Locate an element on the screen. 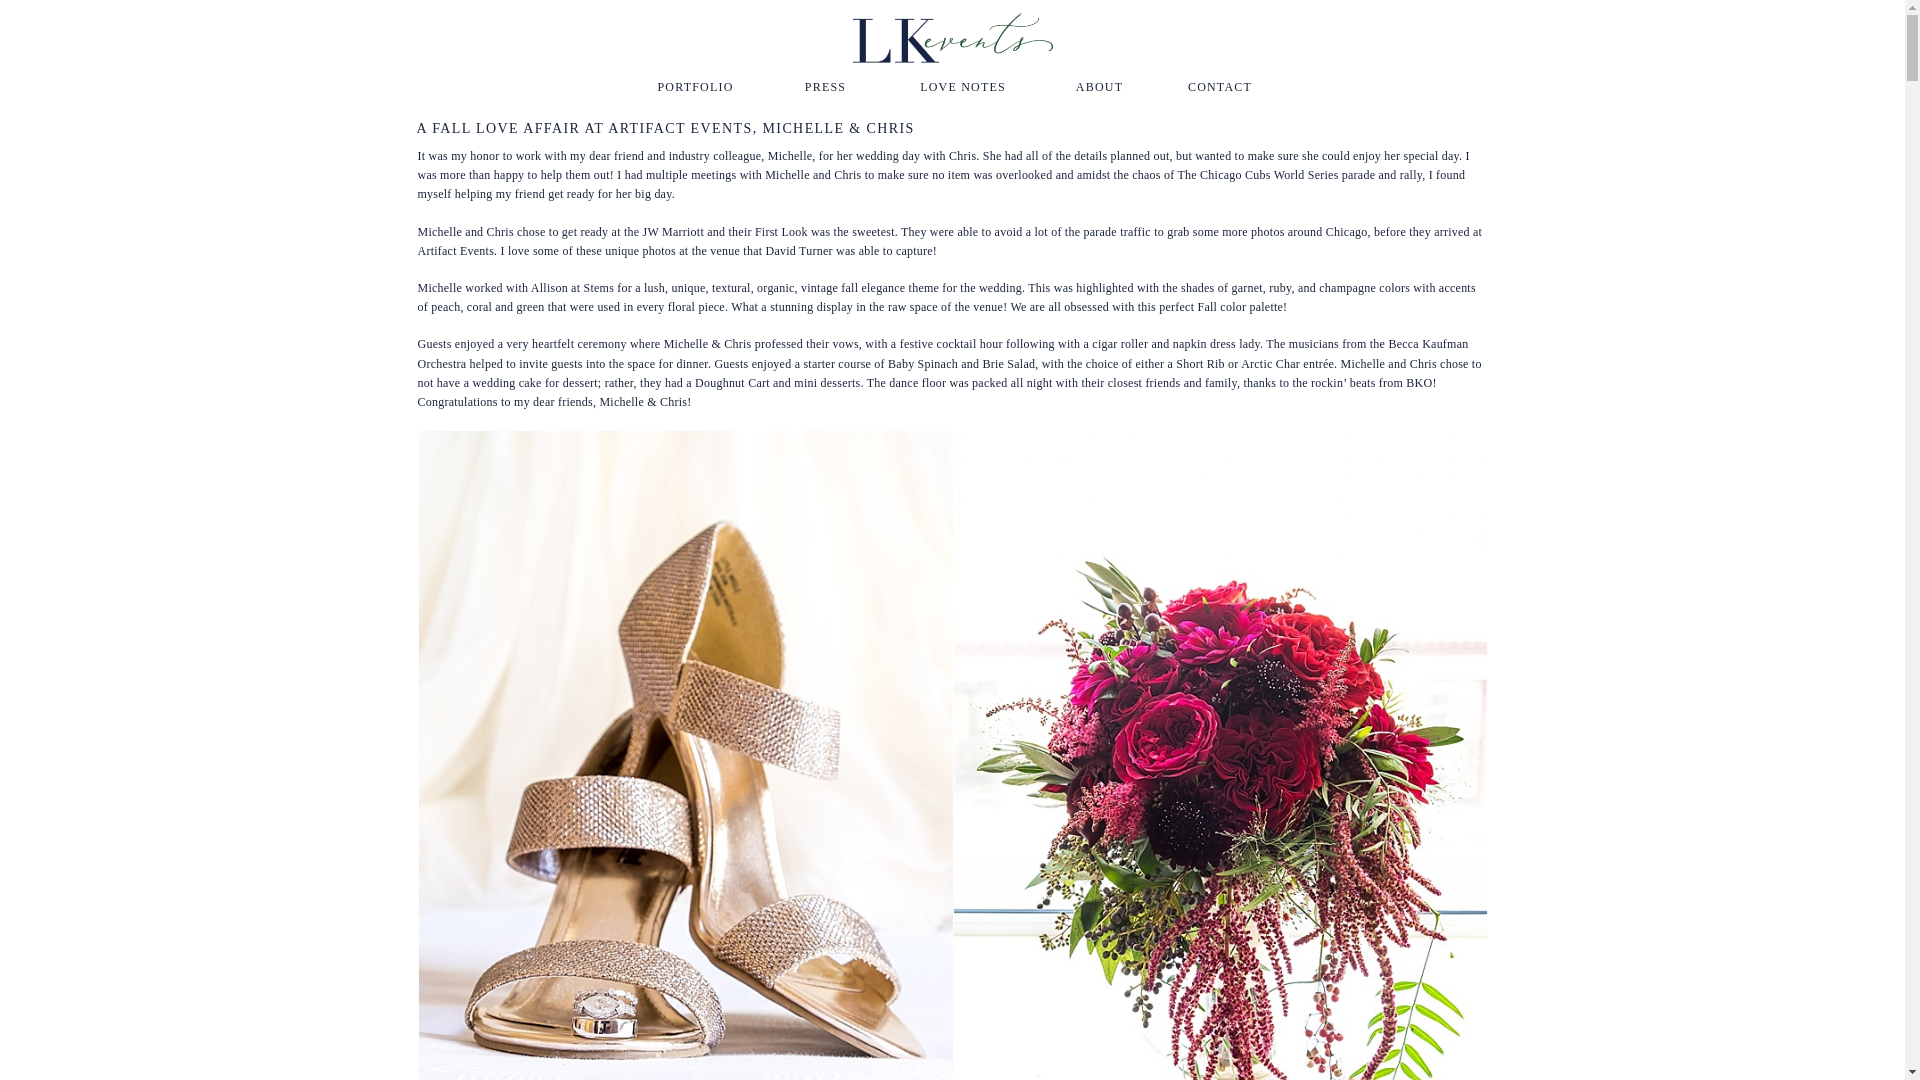  JW Marriott is located at coordinates (674, 231).